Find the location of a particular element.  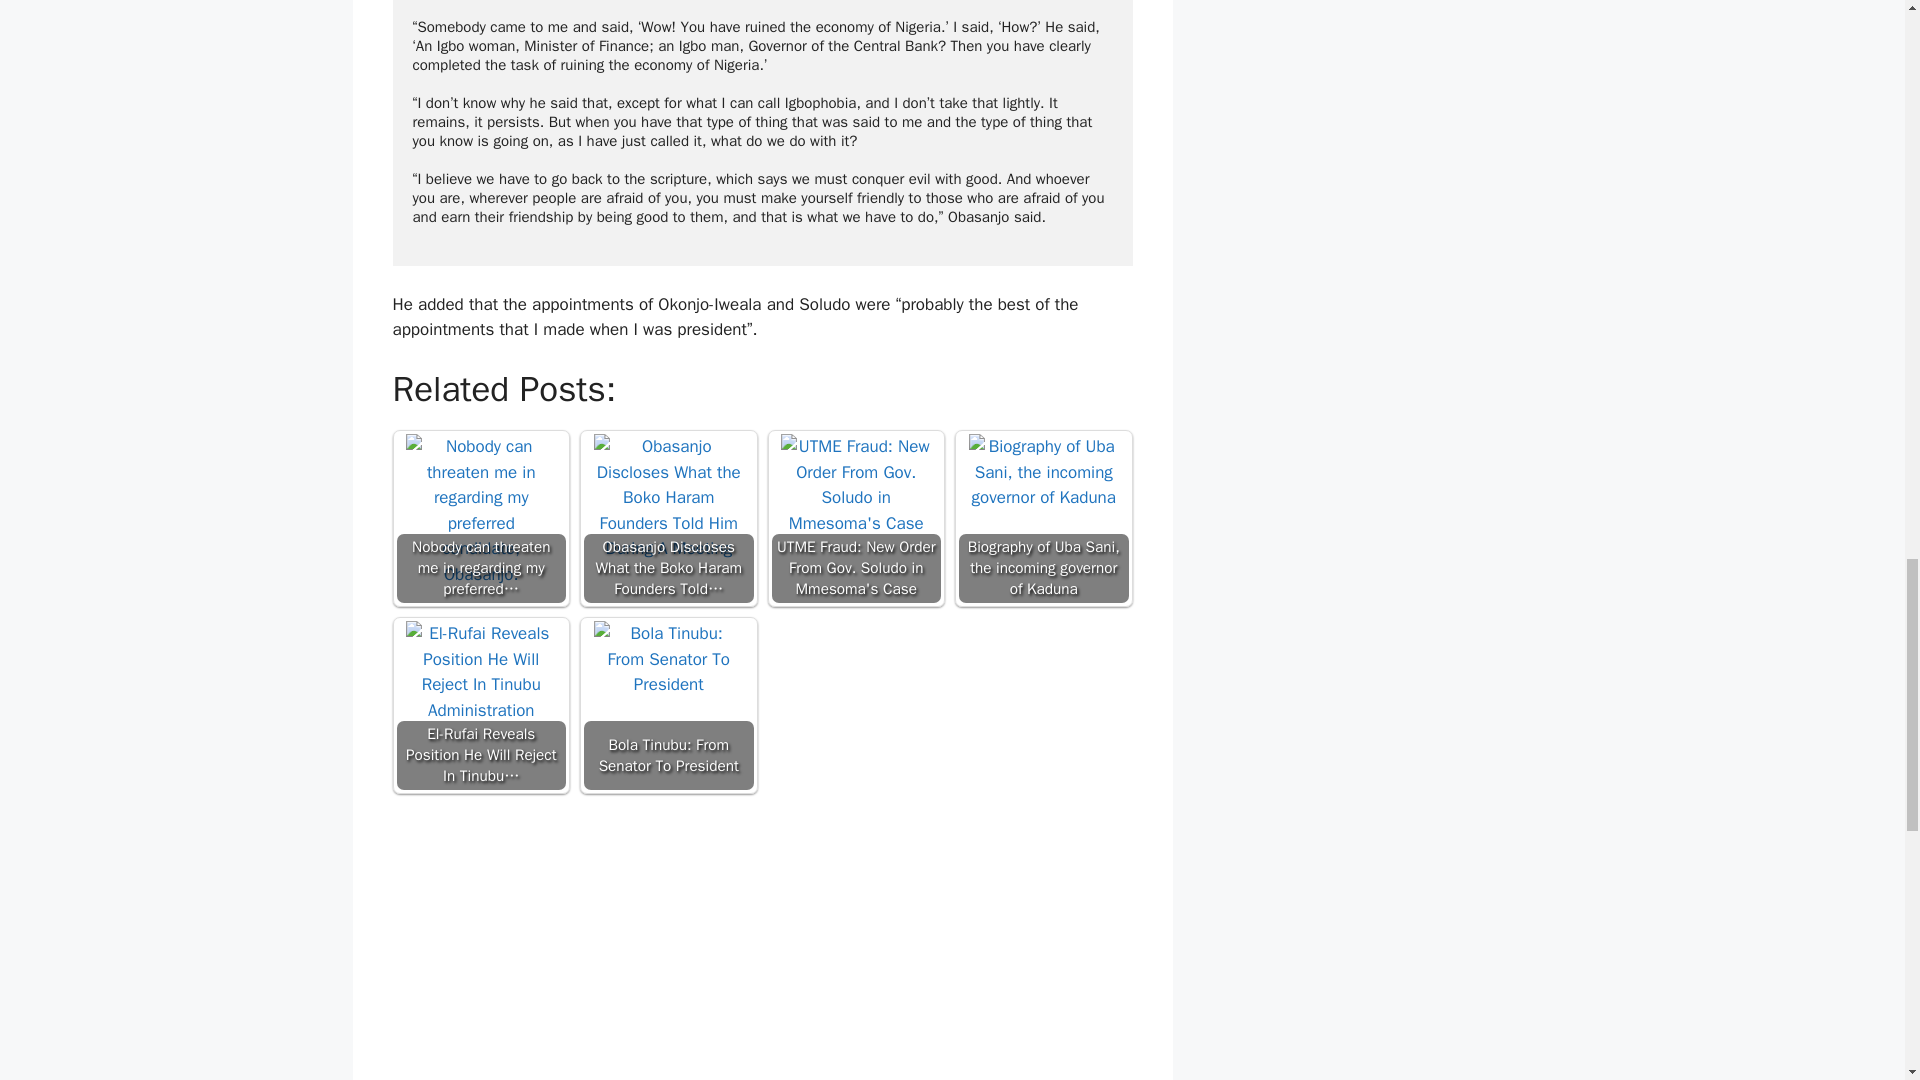

yes is located at coordinates (398, 862).